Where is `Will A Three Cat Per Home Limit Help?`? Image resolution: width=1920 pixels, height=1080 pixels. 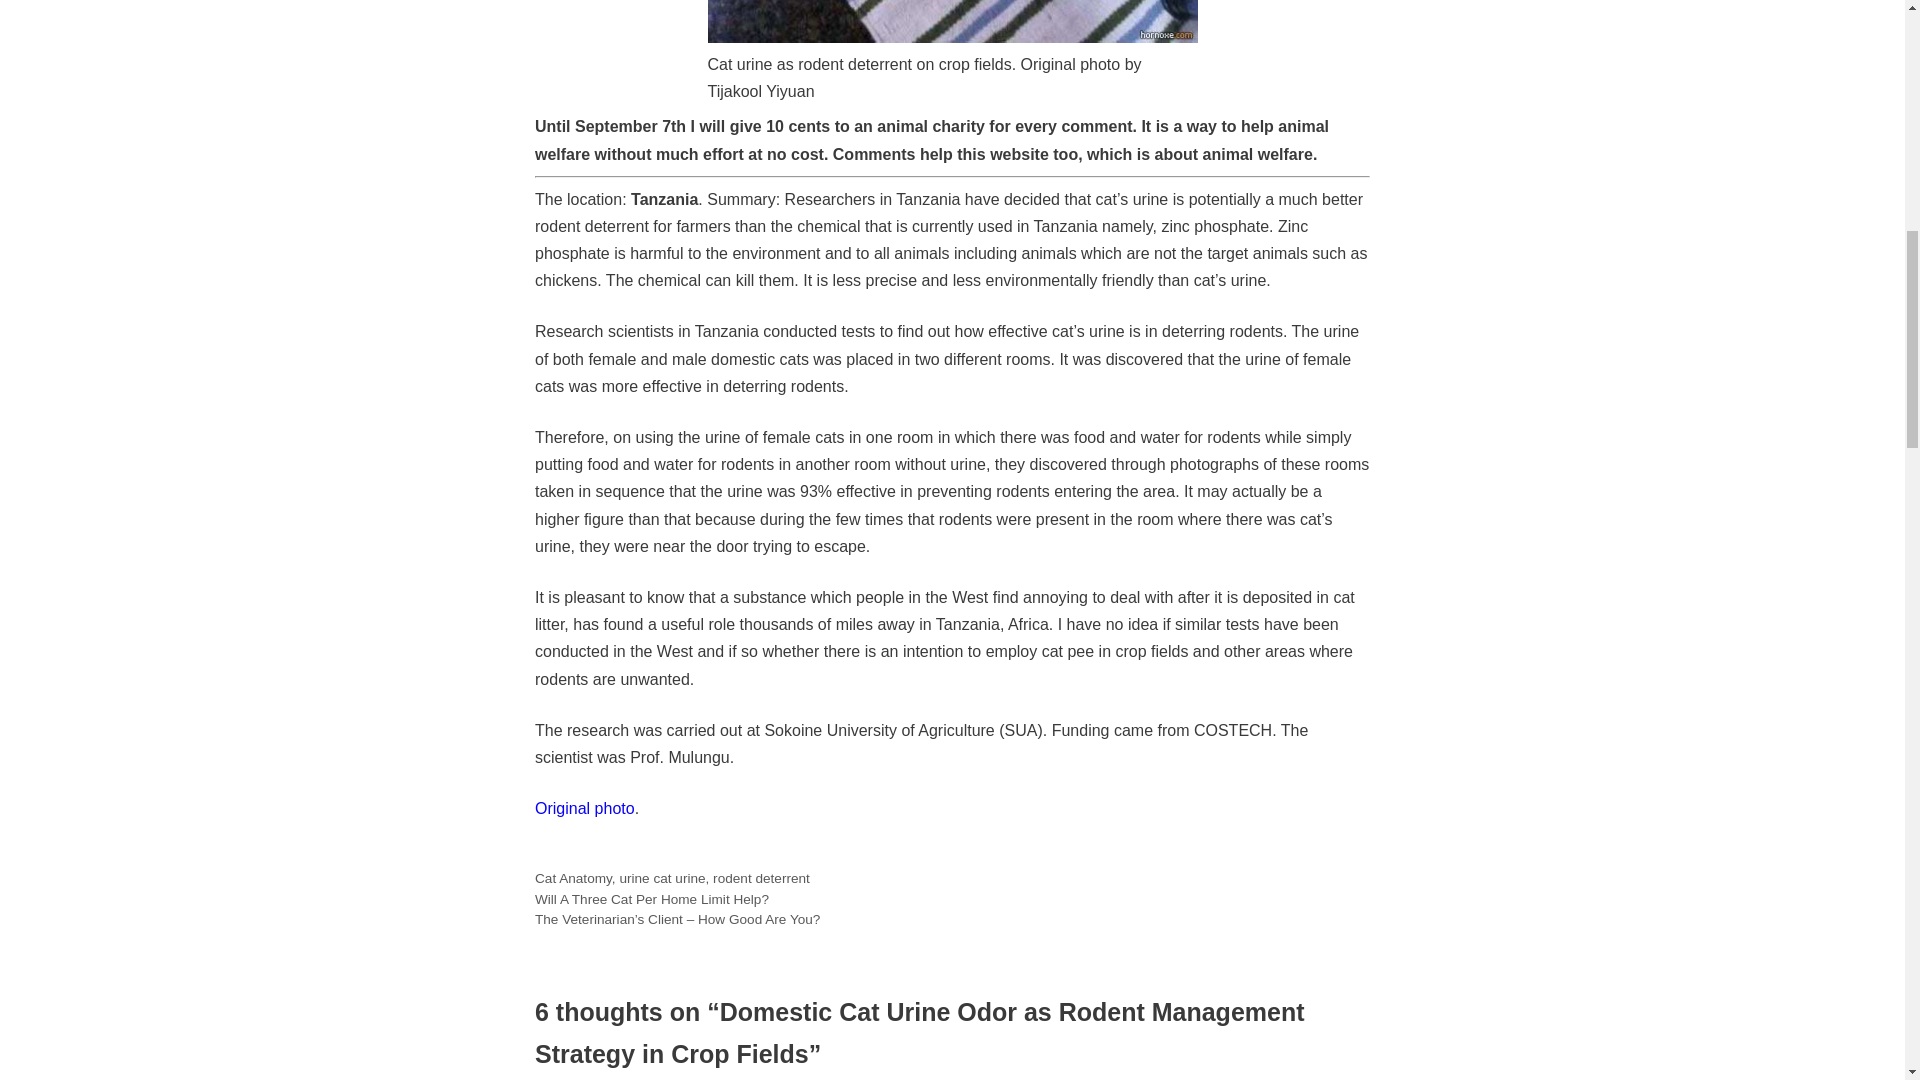
Will A Three Cat Per Home Limit Help? is located at coordinates (652, 900).